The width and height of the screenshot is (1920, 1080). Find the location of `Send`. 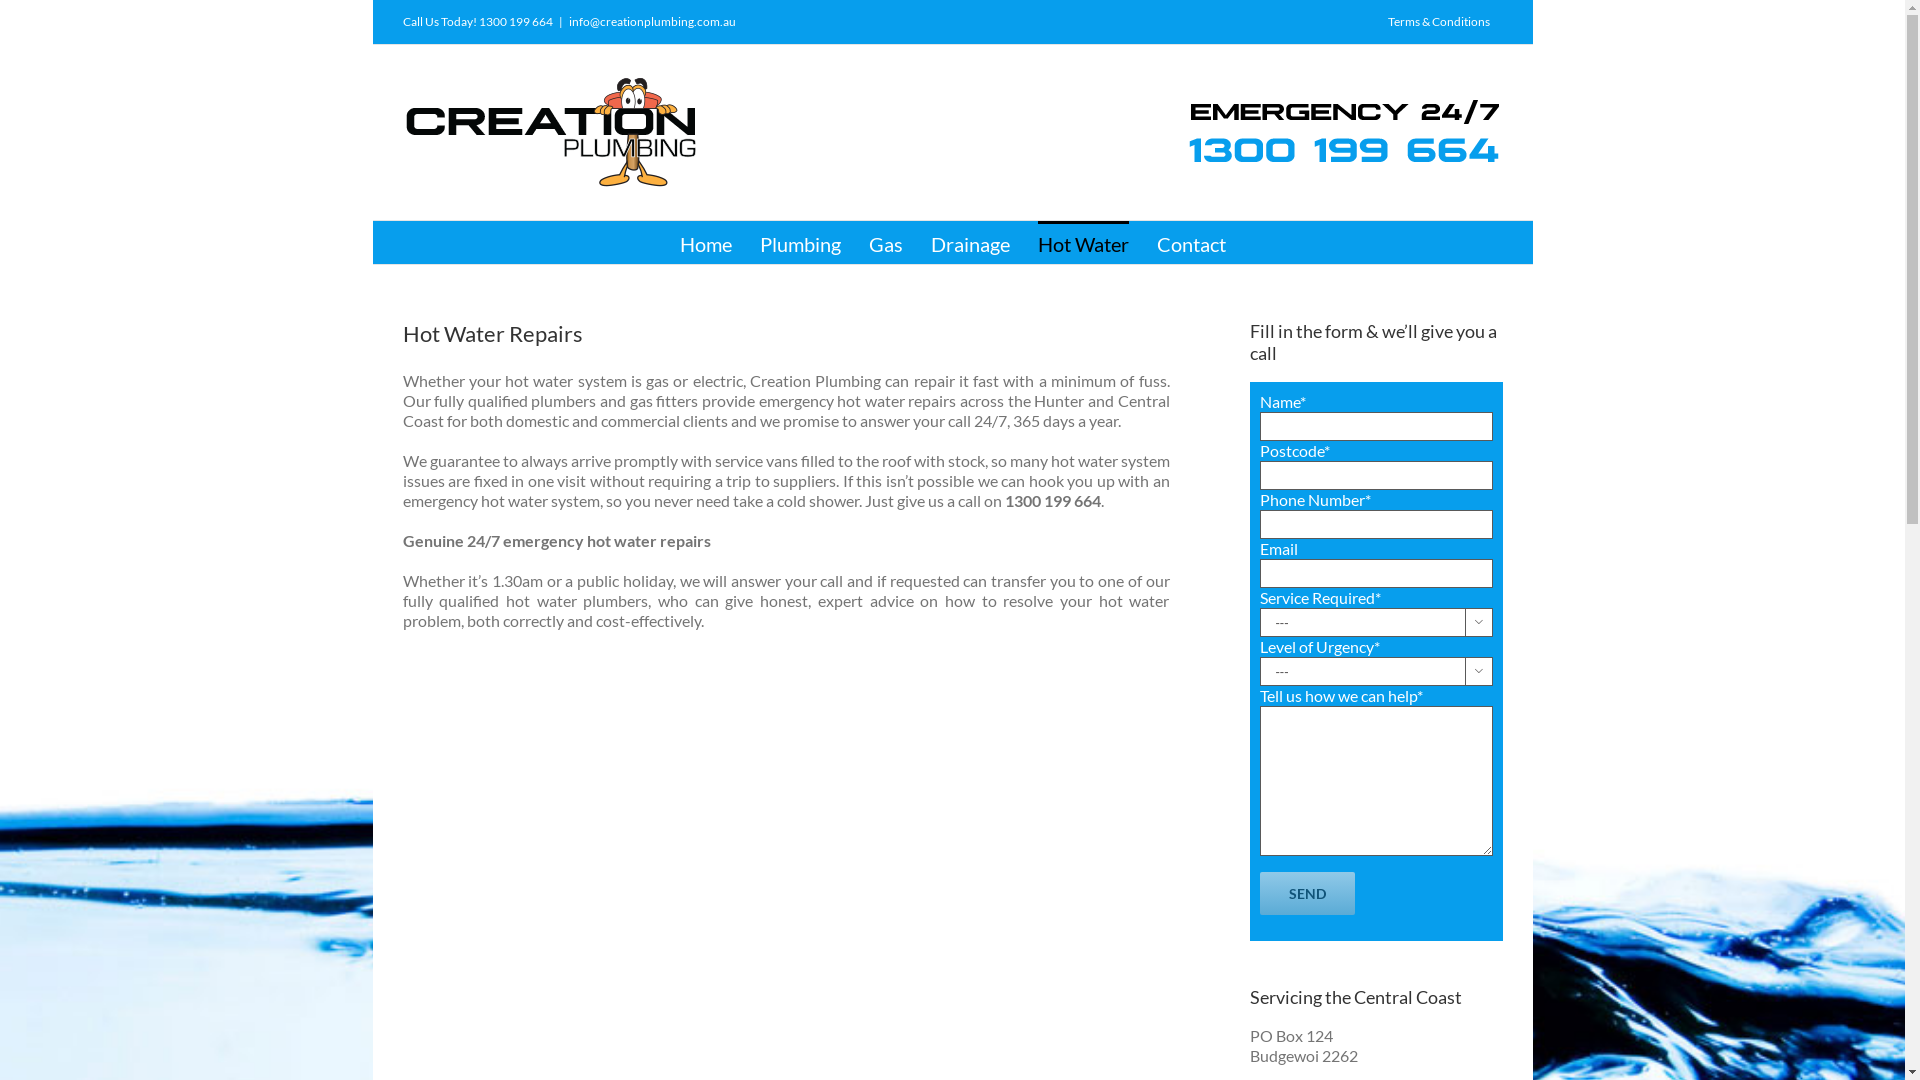

Send is located at coordinates (1308, 894).